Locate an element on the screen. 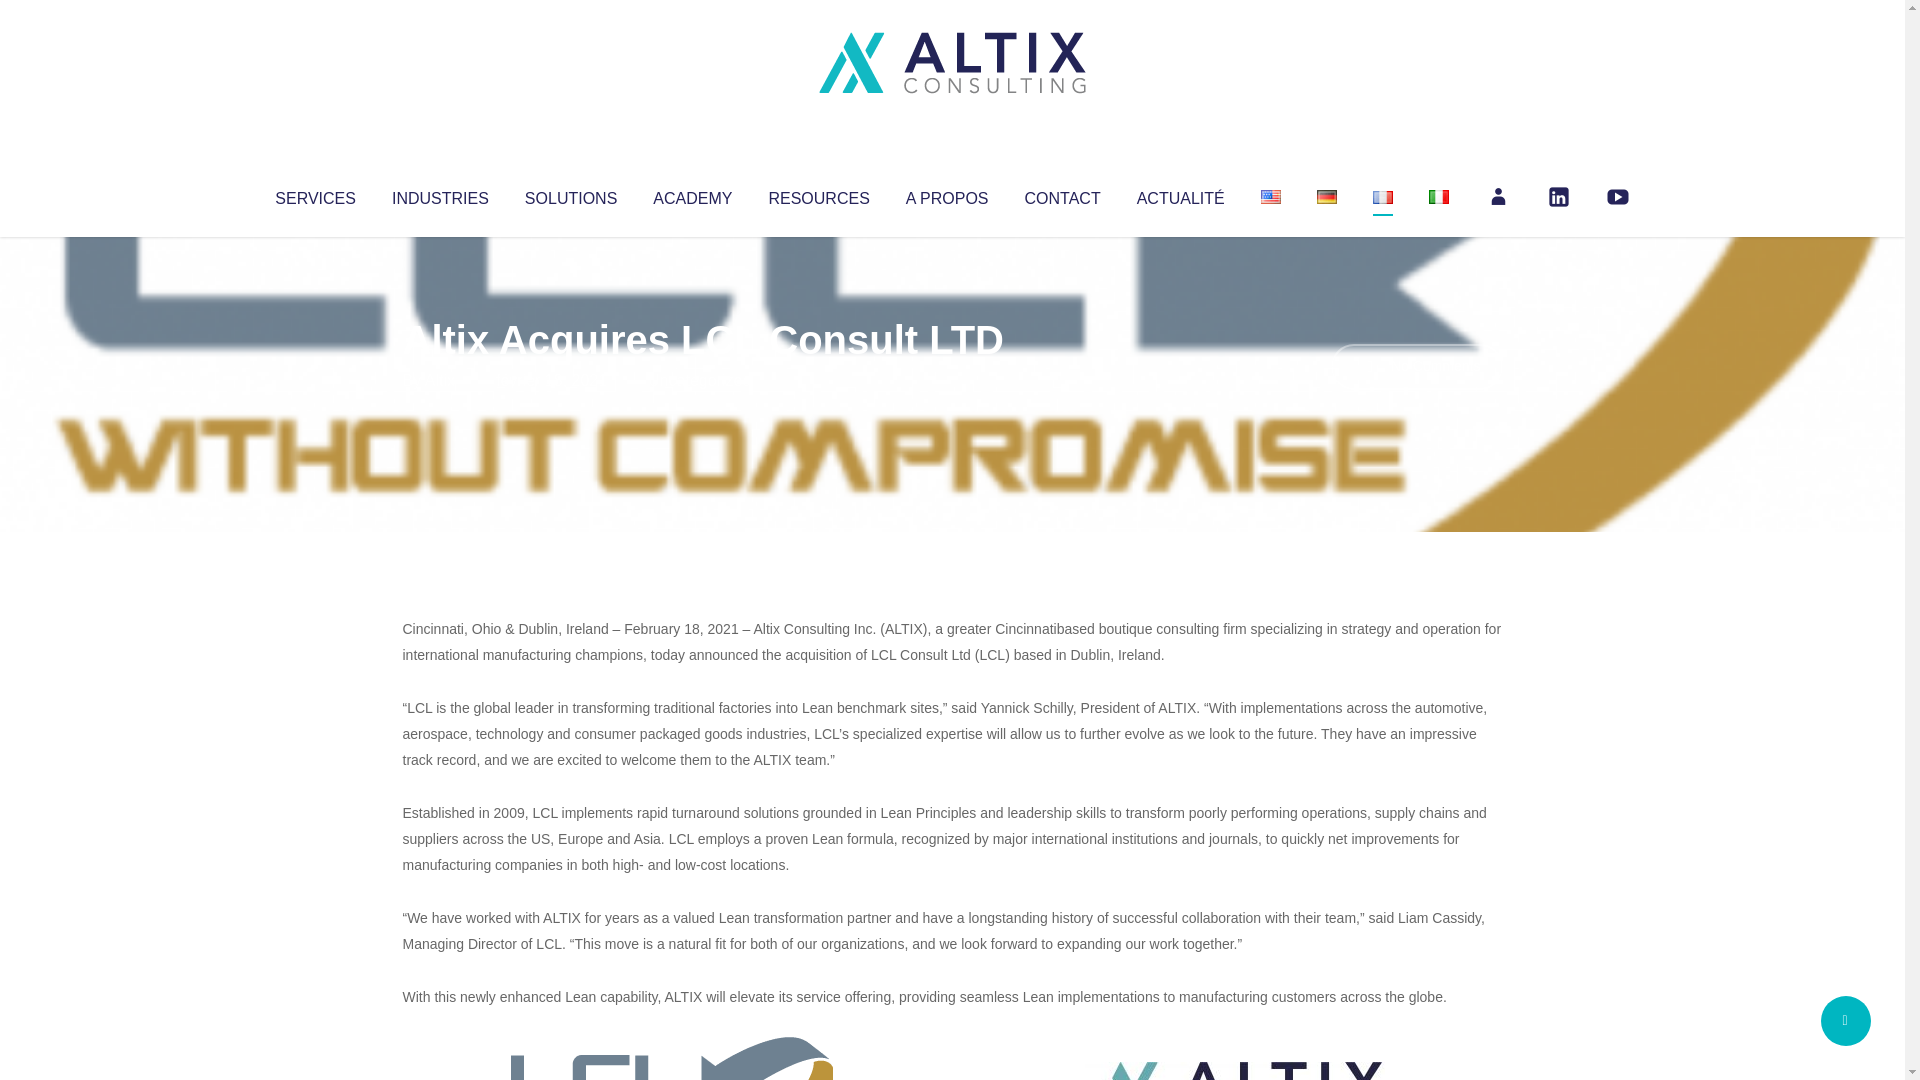 This screenshot has width=1920, height=1080. SERVICES is located at coordinates (314, 194).